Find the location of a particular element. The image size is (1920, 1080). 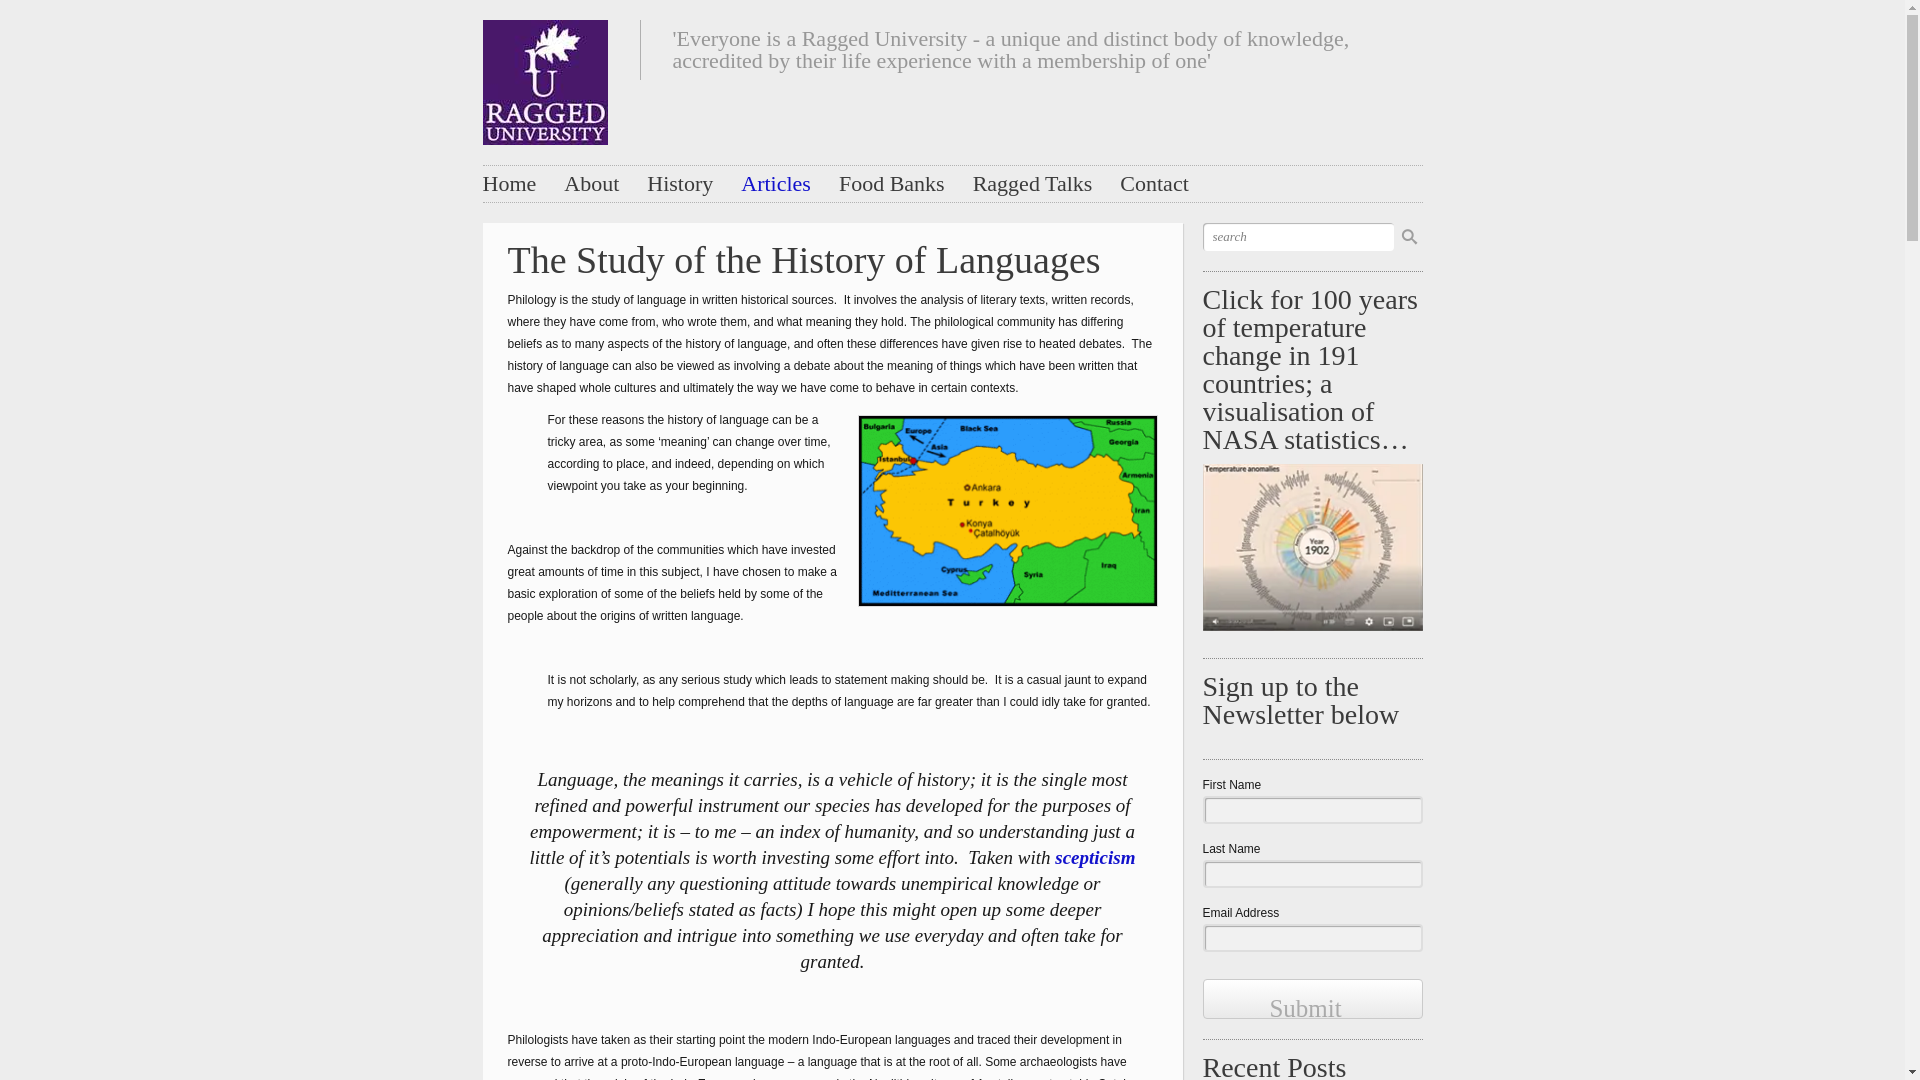

History is located at coordinates (680, 183).